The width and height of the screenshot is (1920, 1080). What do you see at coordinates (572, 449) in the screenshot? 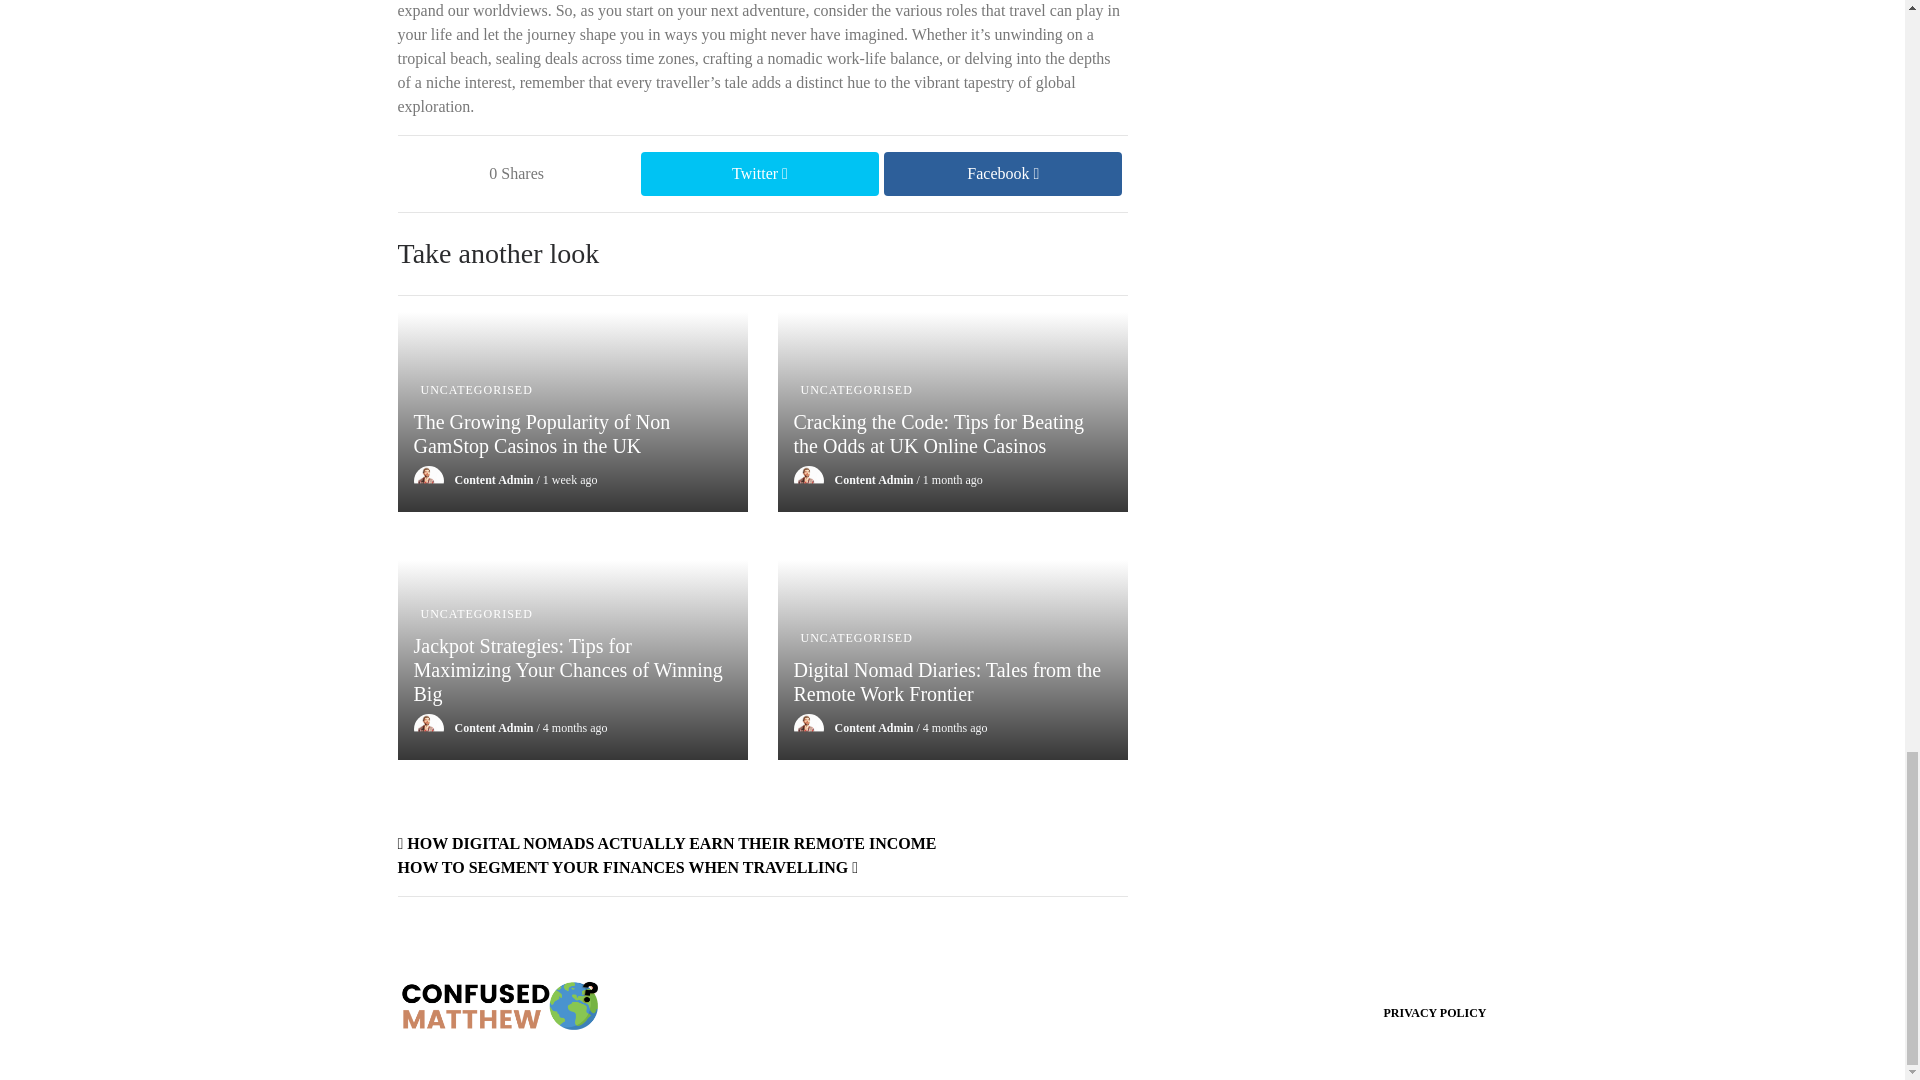
I see `The Growing Popularity of Non GamStop Casinos in the UK` at bounding box center [572, 449].